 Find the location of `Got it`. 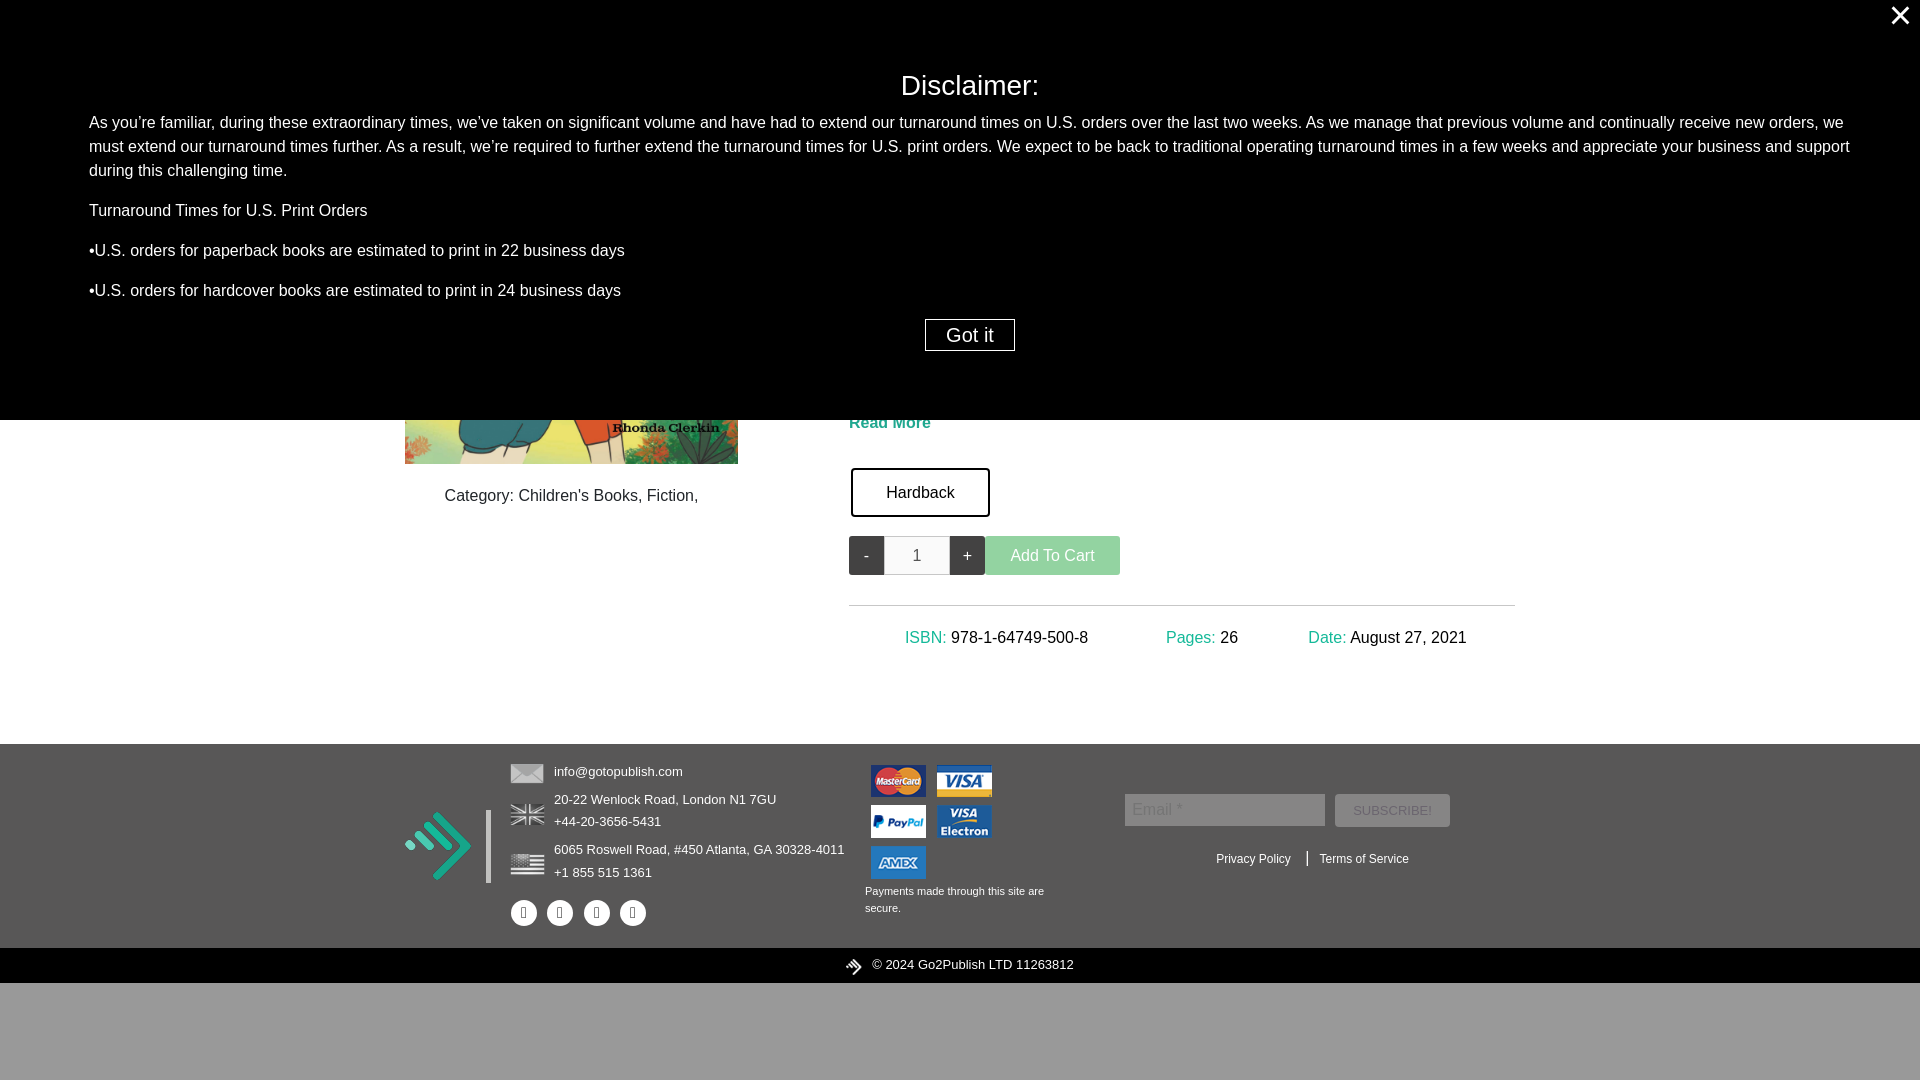

Got it is located at coordinates (970, 334).